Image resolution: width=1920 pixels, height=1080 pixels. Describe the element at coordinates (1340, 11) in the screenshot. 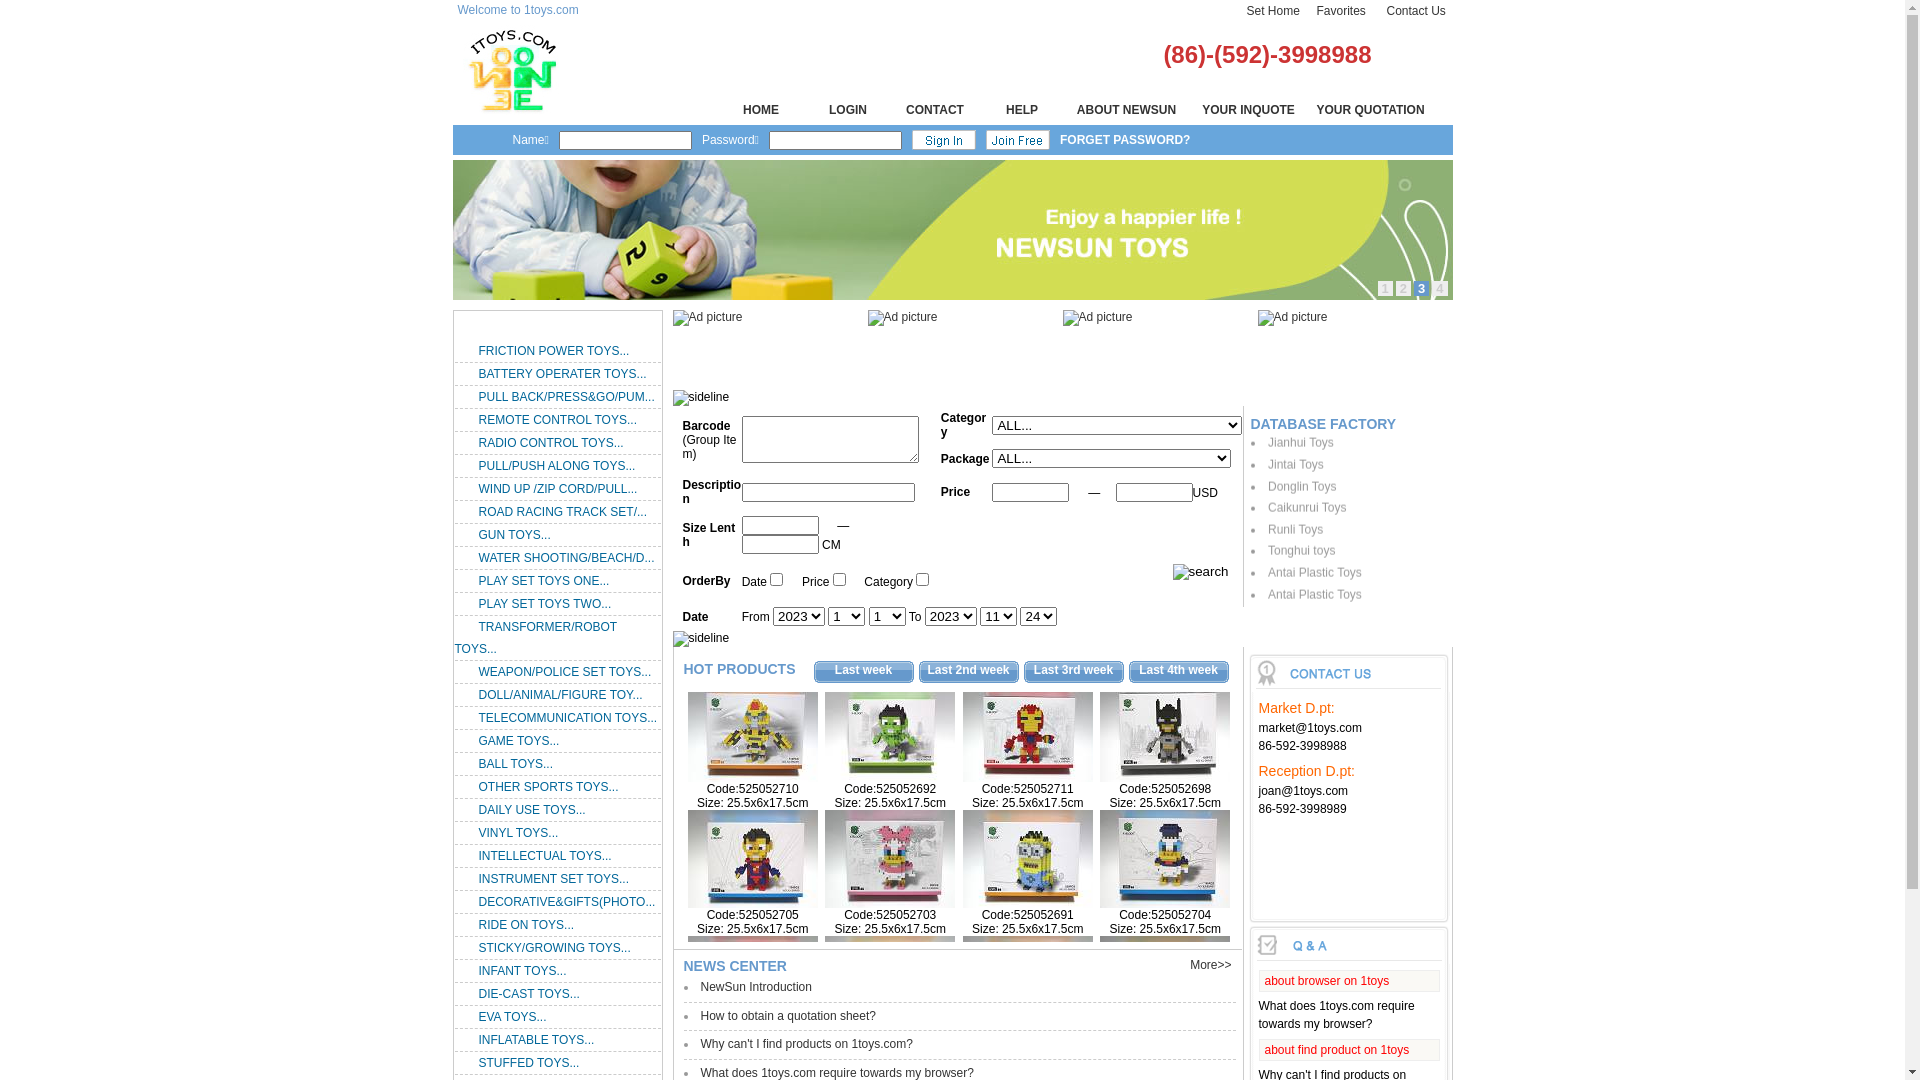

I see `Favorites` at that location.